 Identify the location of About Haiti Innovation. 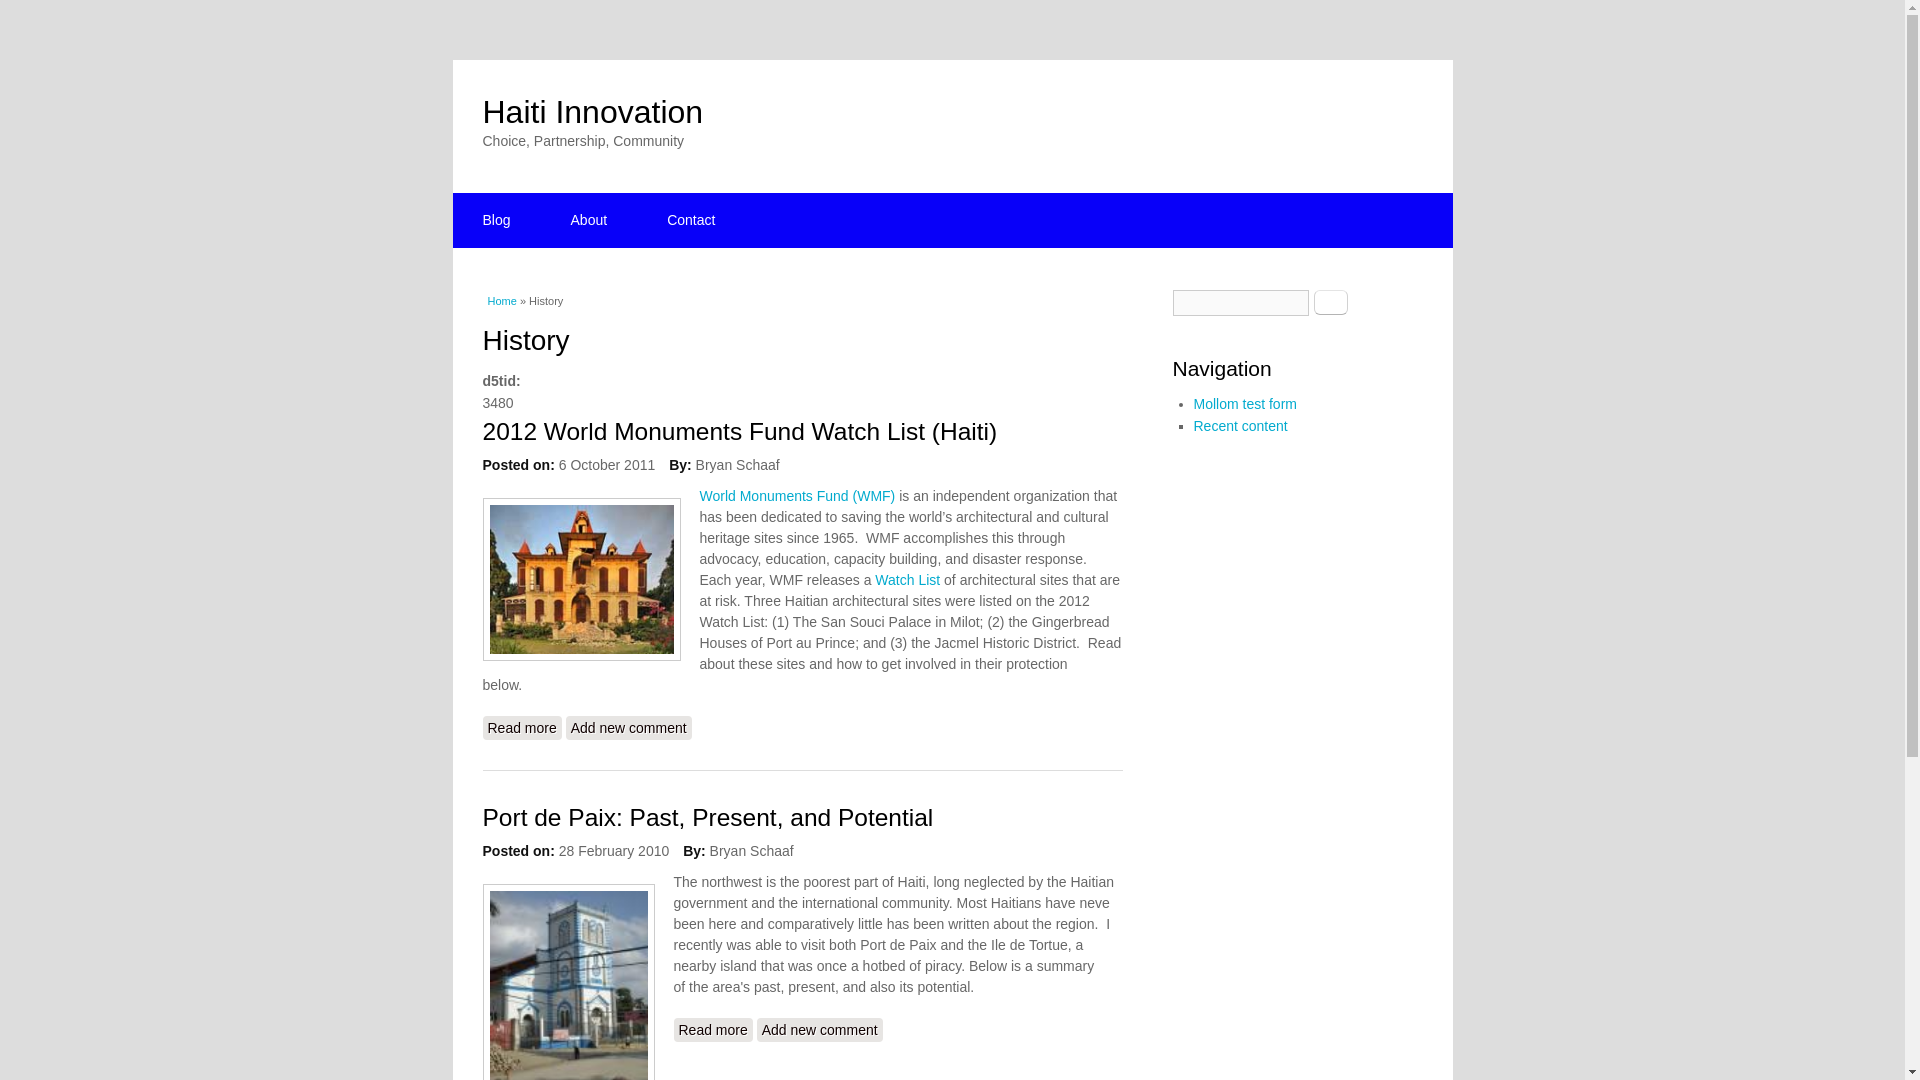
(589, 220).